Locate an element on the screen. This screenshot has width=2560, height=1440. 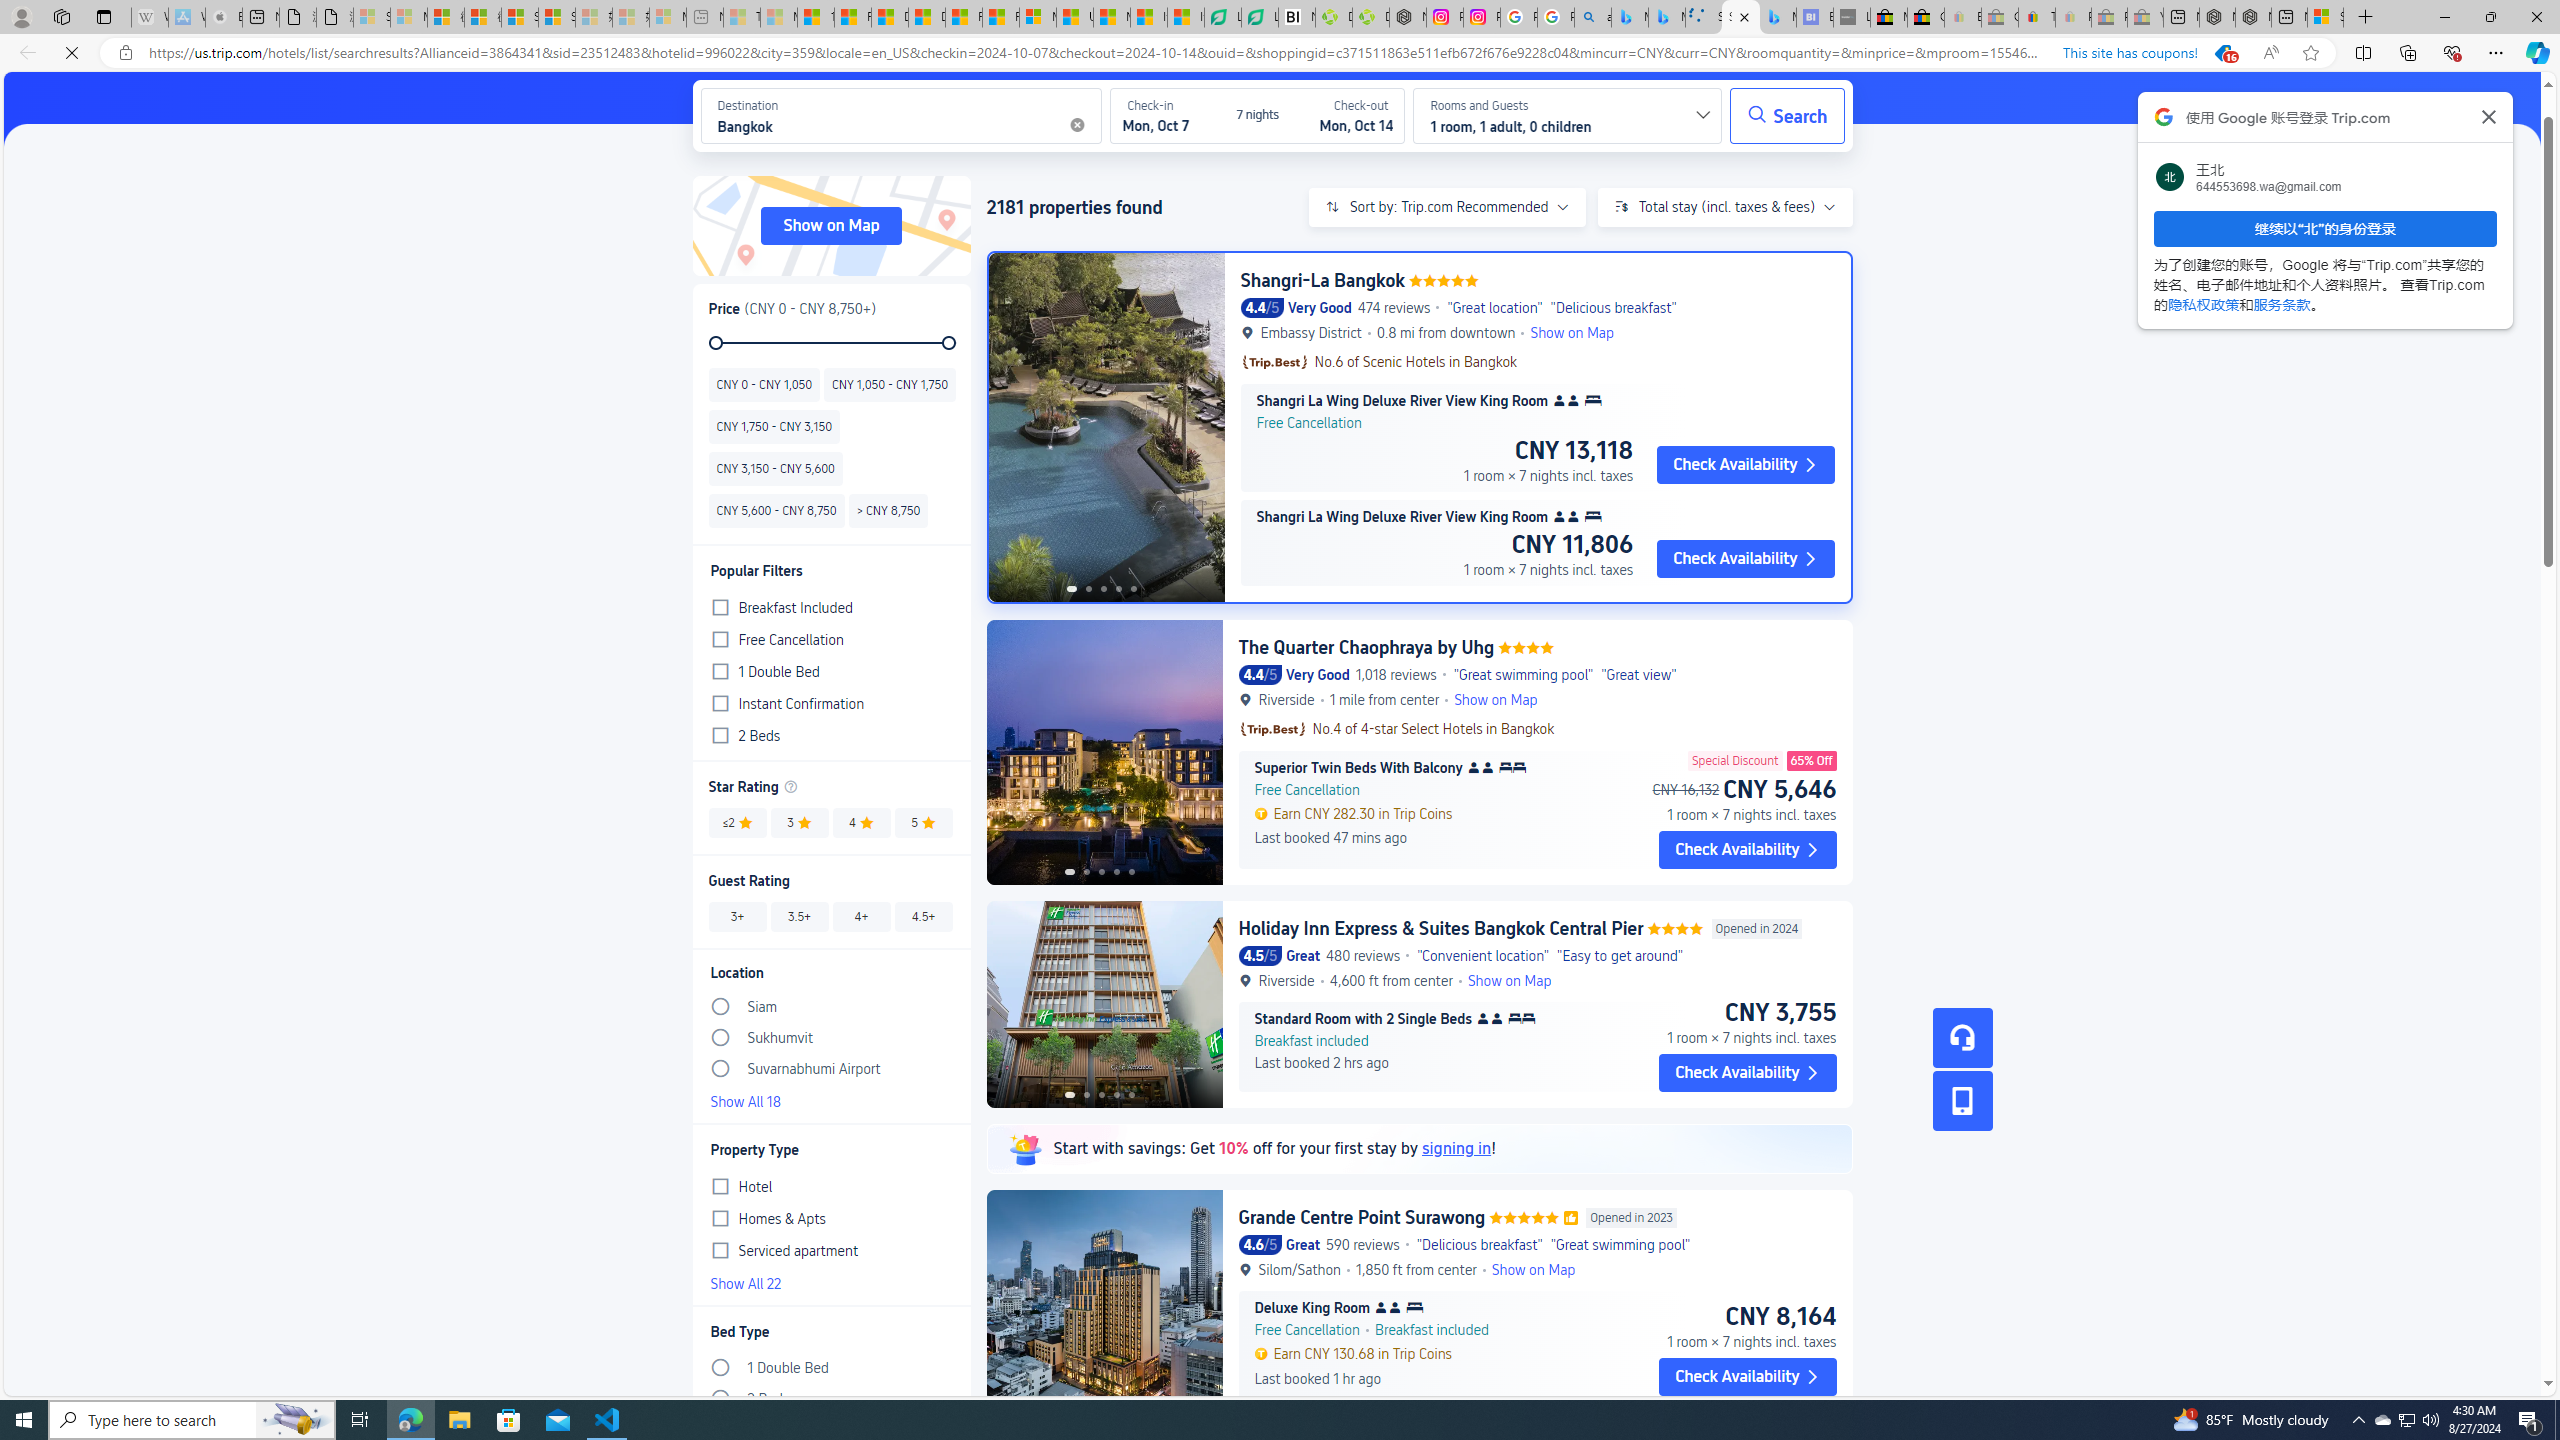
Check-in is located at coordinates (1166, 115).